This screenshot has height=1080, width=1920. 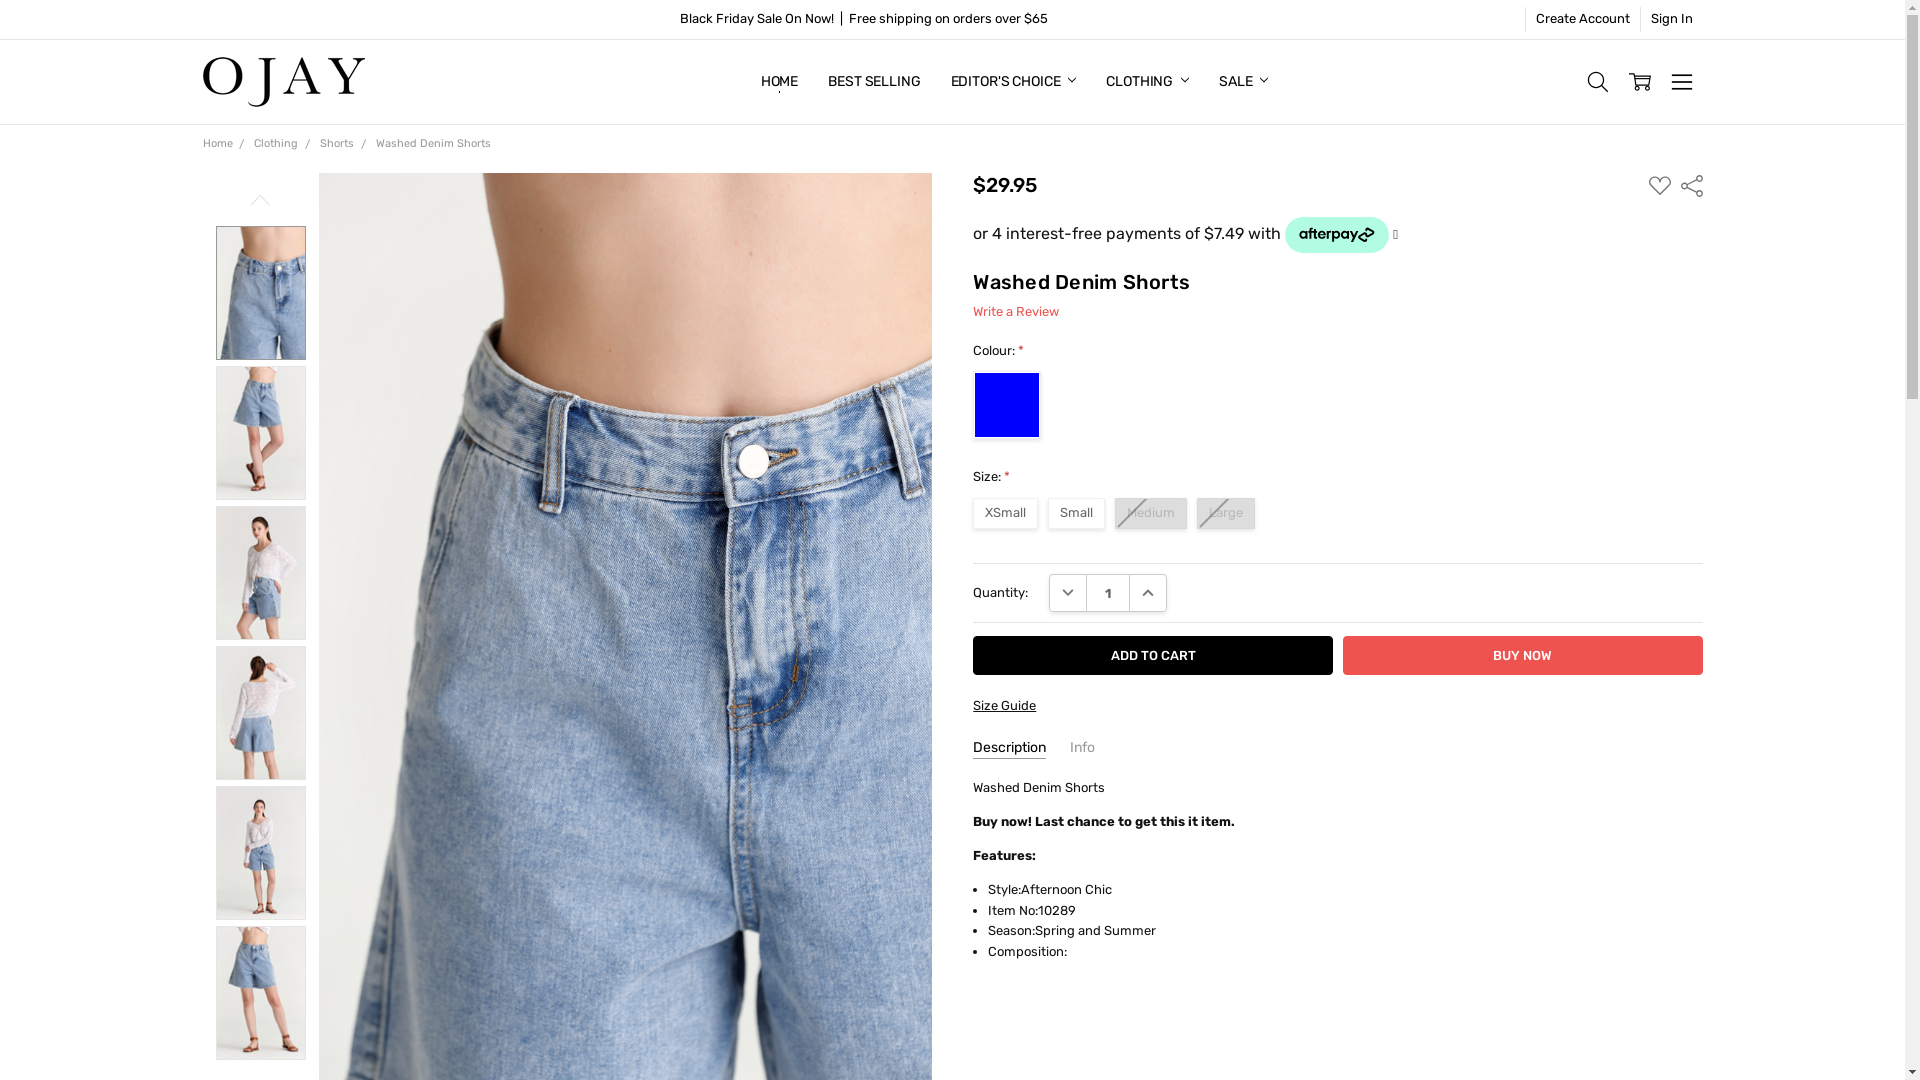 I want to click on INCREASE QUANTITY:, so click(x=1148, y=593).